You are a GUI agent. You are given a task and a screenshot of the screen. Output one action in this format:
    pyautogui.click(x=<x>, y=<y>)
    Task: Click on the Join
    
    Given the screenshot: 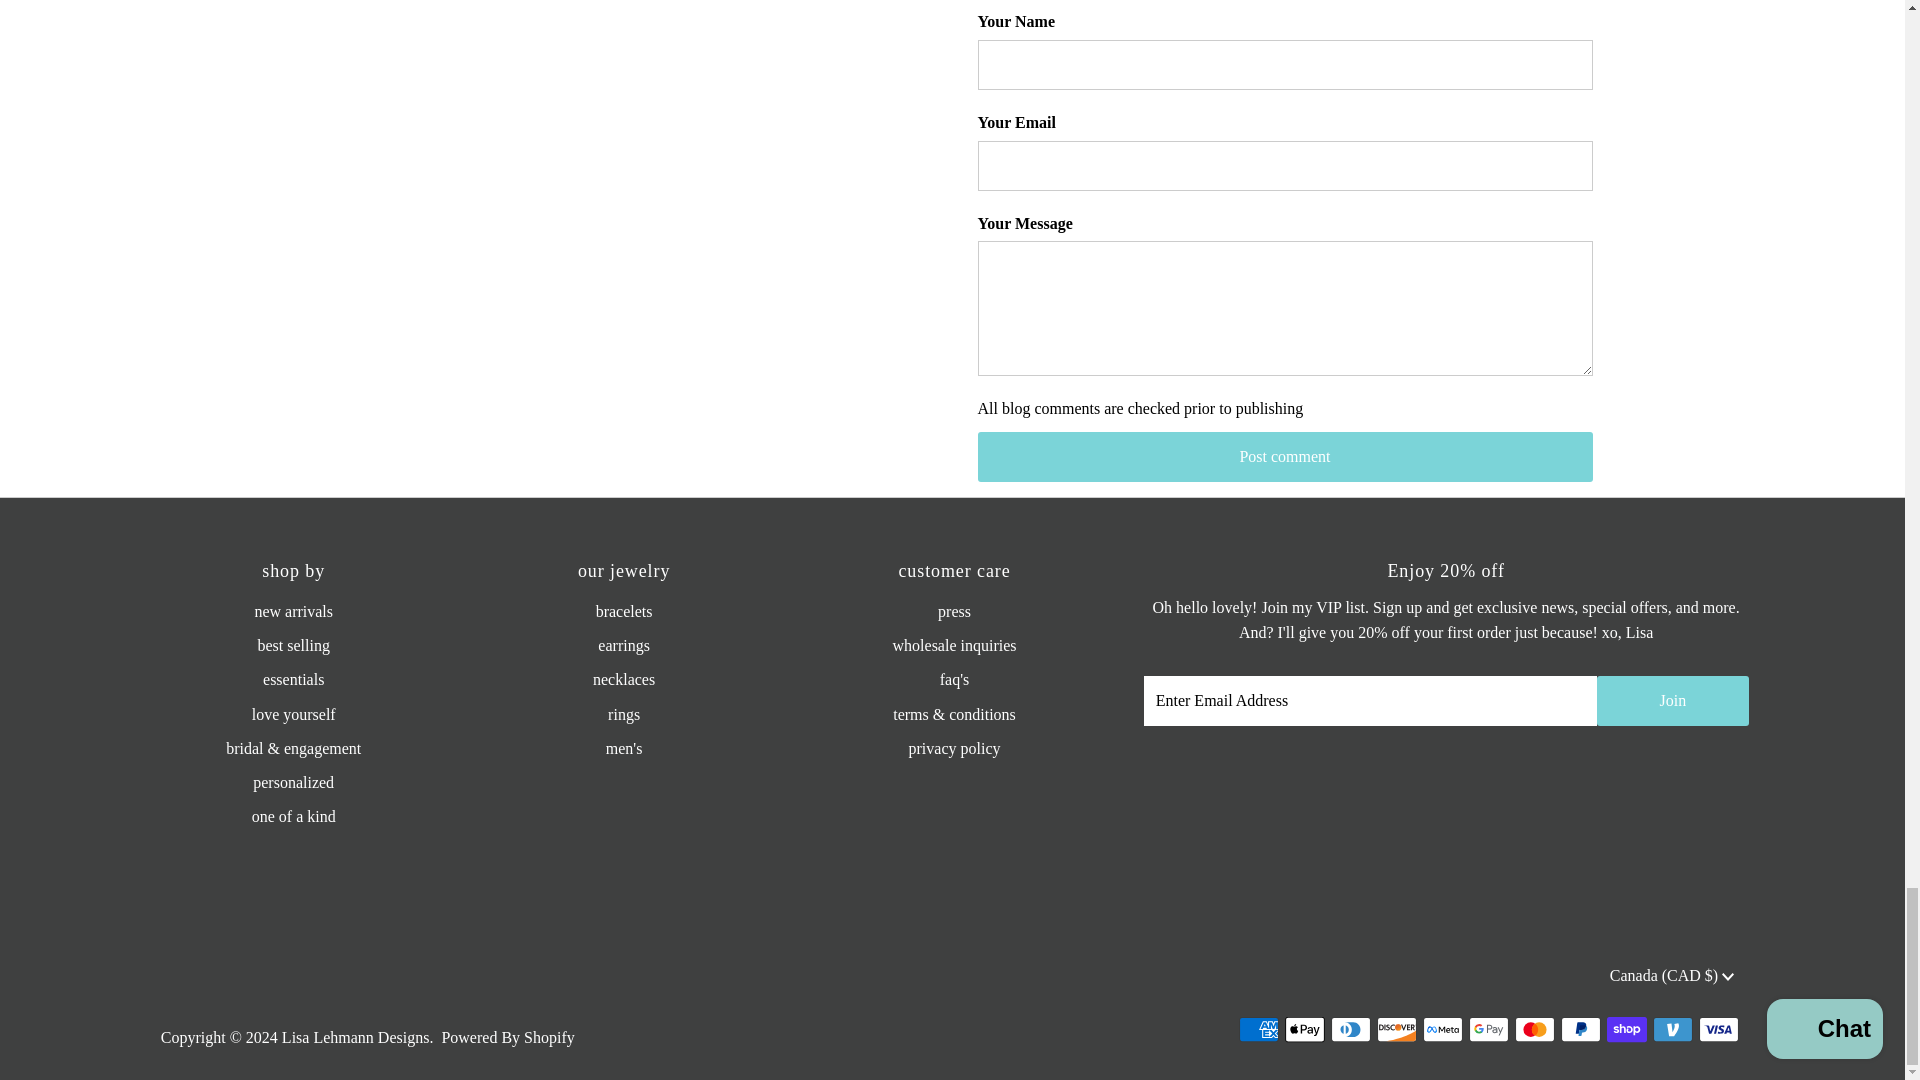 What is the action you would take?
    pyautogui.click(x=1672, y=700)
    